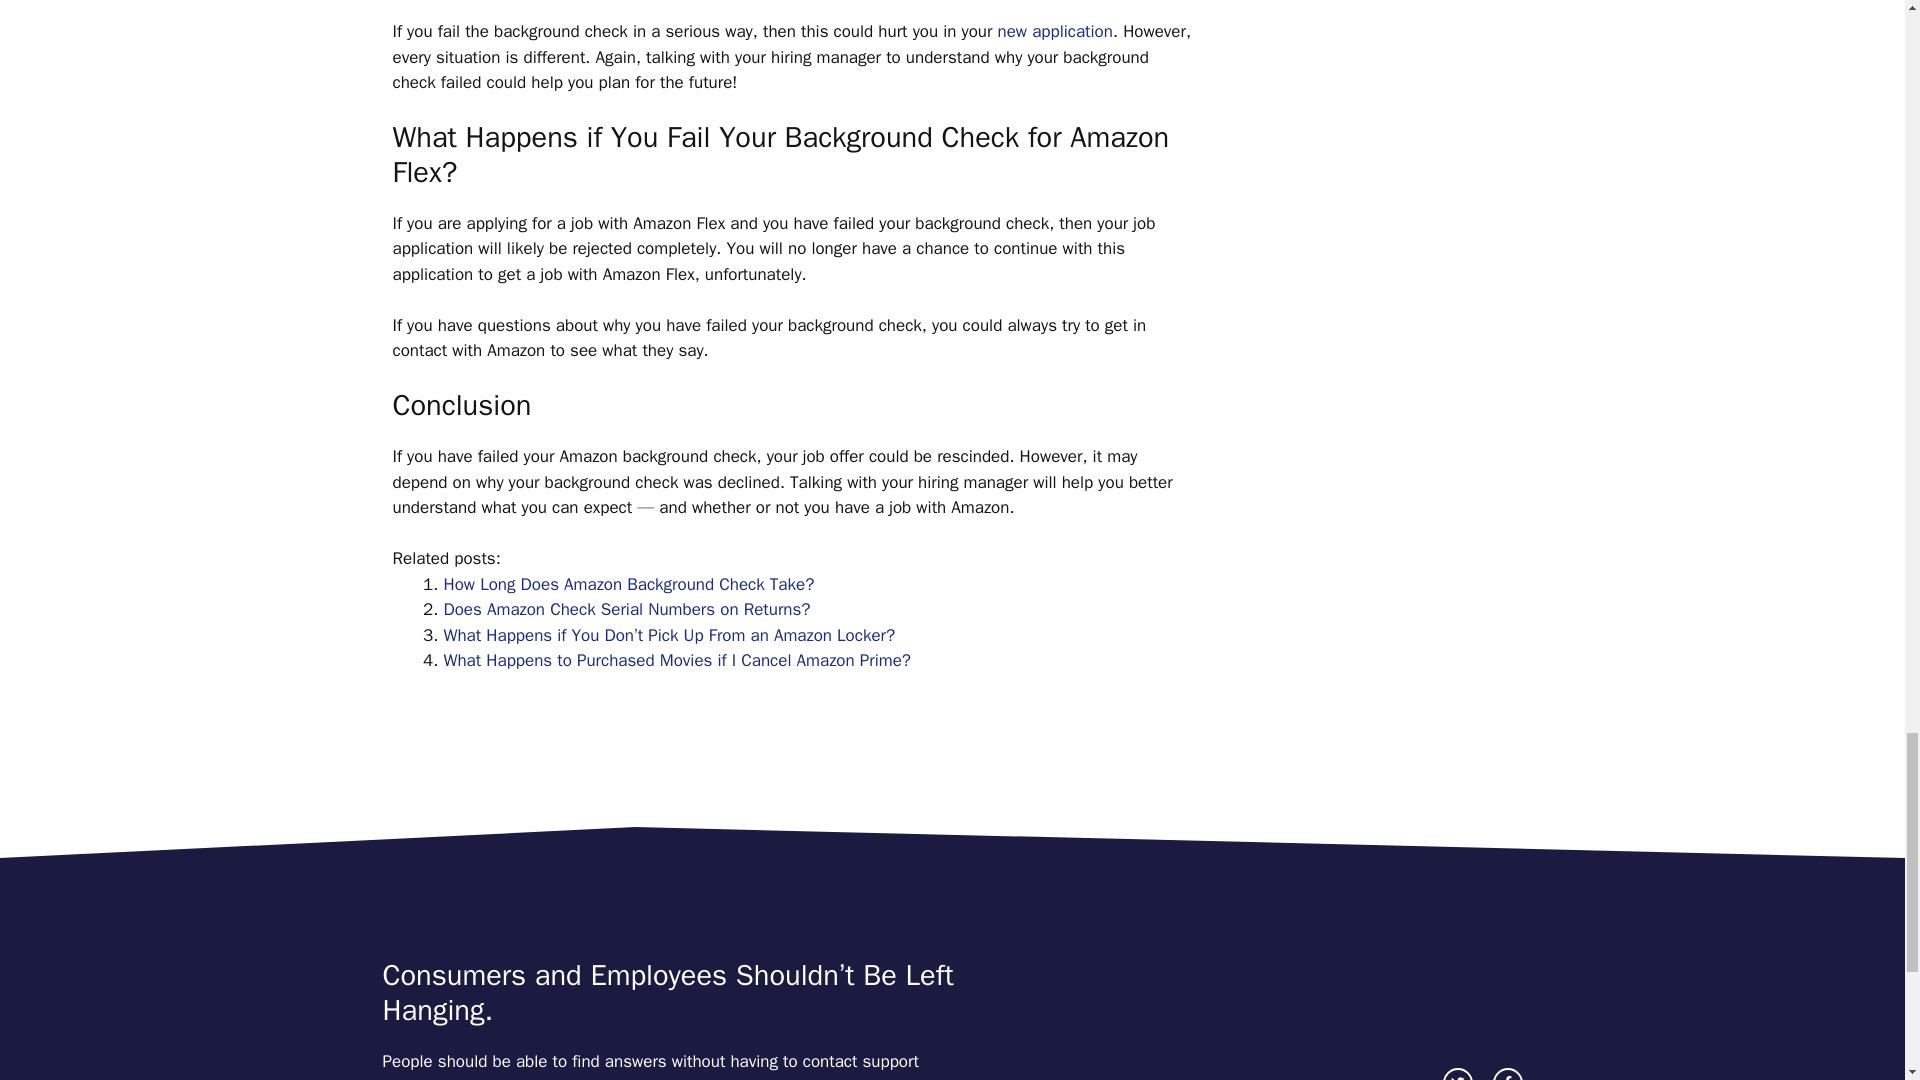 The height and width of the screenshot is (1080, 1920). What do you see at coordinates (628, 584) in the screenshot?
I see `How Long Does Amazon Background Check Take?` at bounding box center [628, 584].